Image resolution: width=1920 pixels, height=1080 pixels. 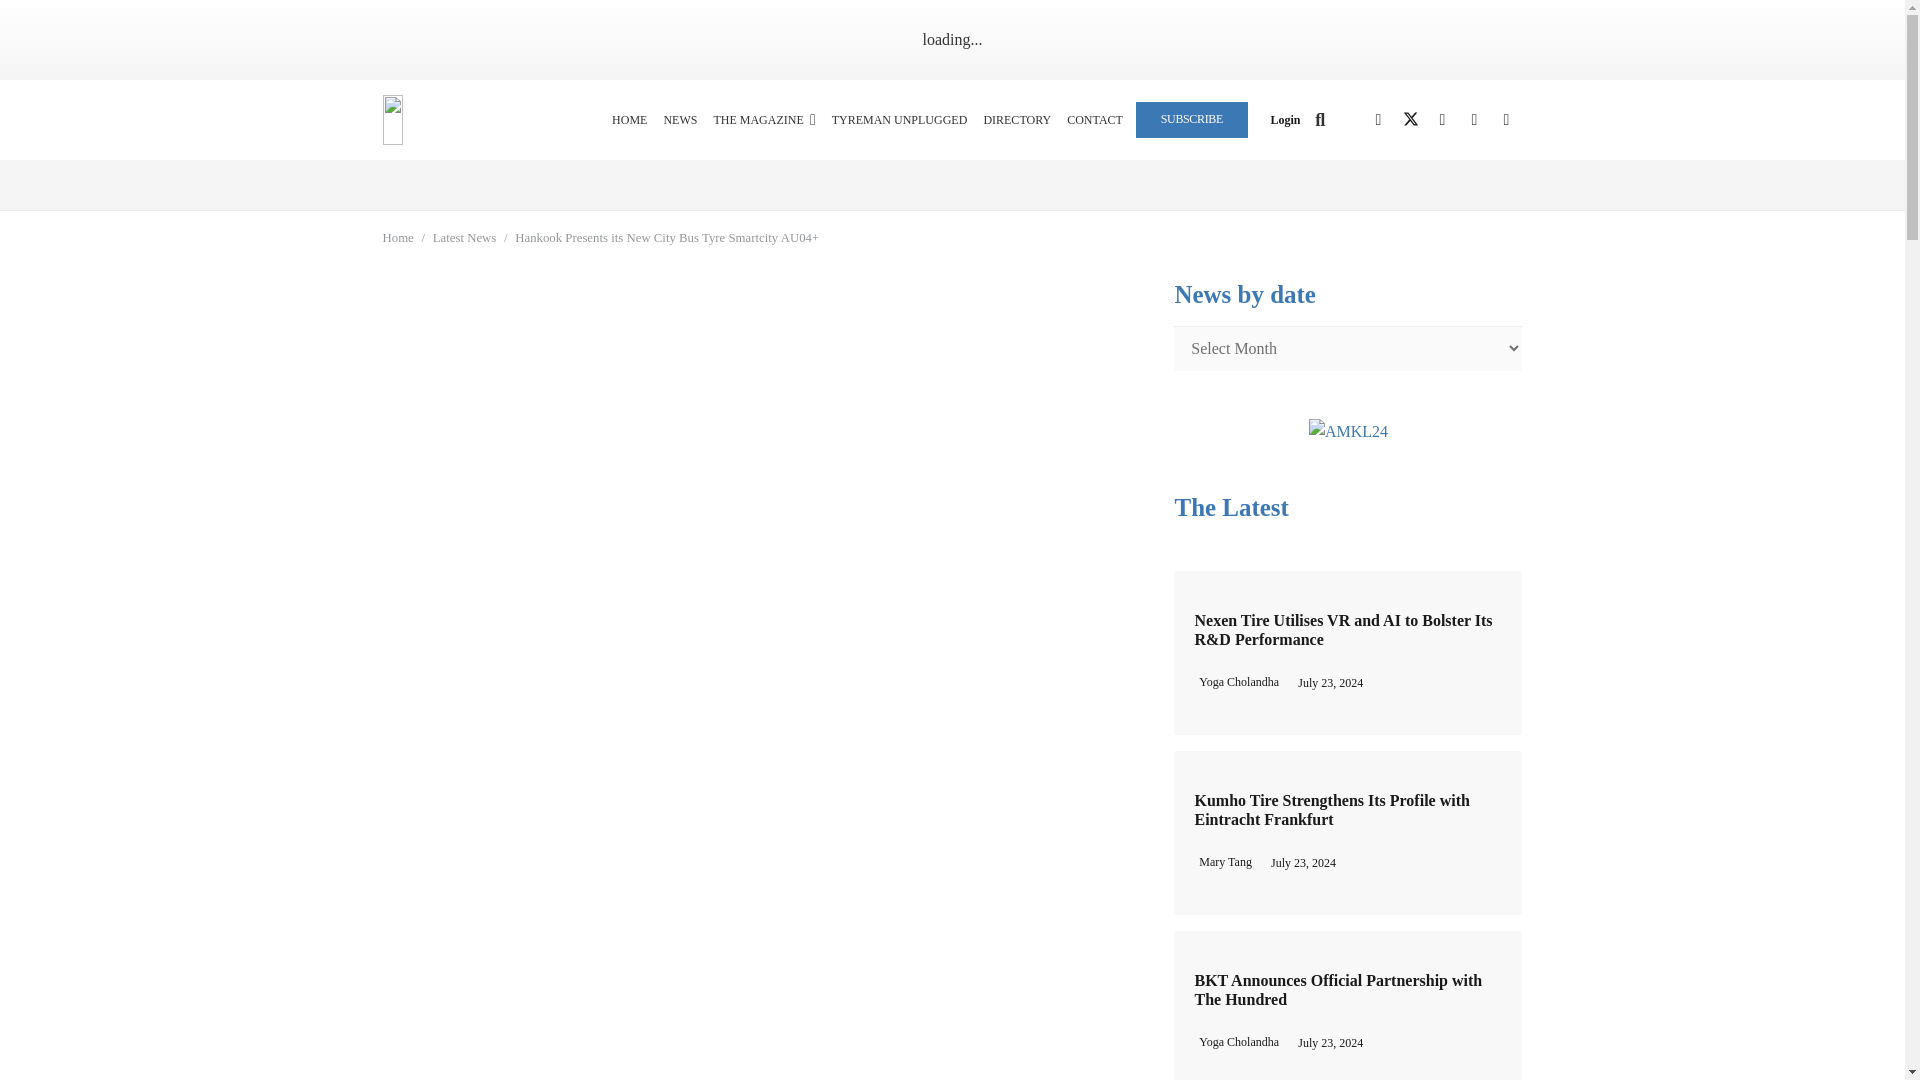 I want to click on Twitter, so click(x=1410, y=120).